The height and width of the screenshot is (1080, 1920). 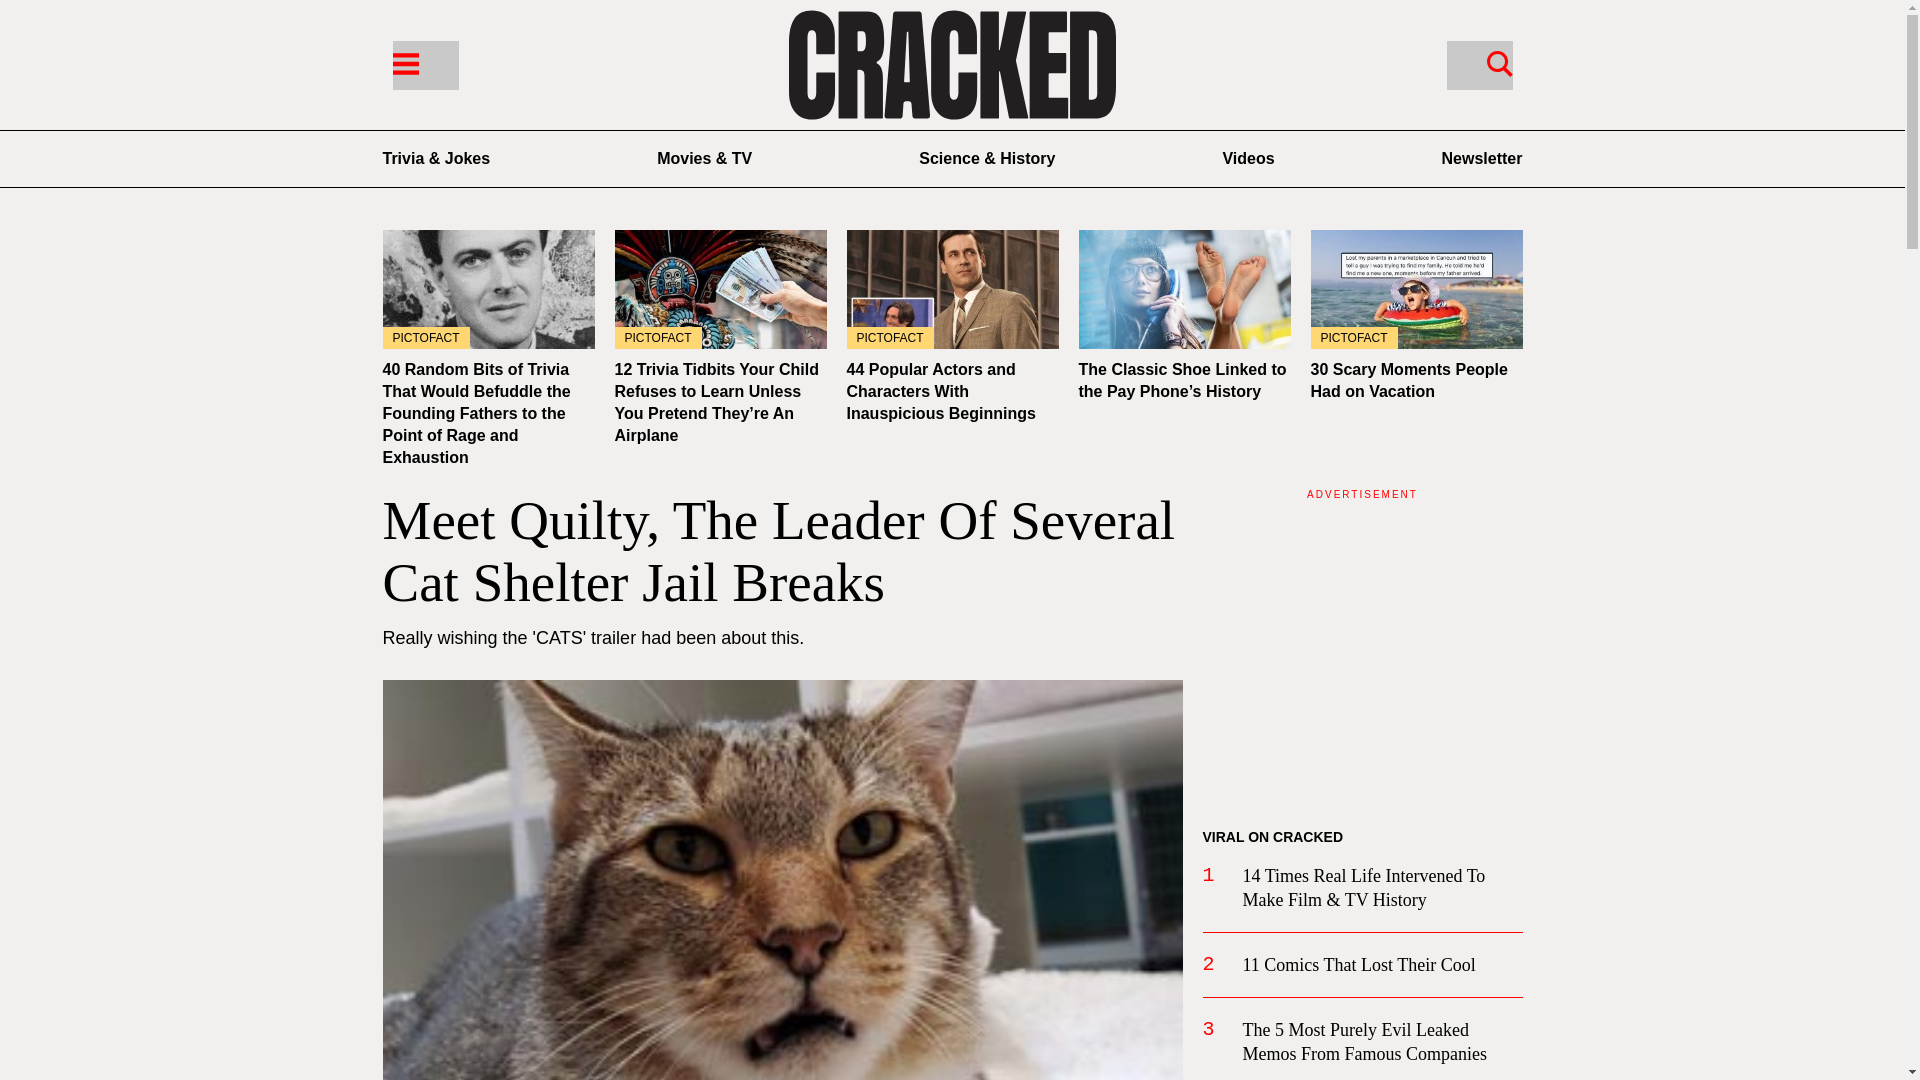 What do you see at coordinates (1248, 158) in the screenshot?
I see `Videos` at bounding box center [1248, 158].